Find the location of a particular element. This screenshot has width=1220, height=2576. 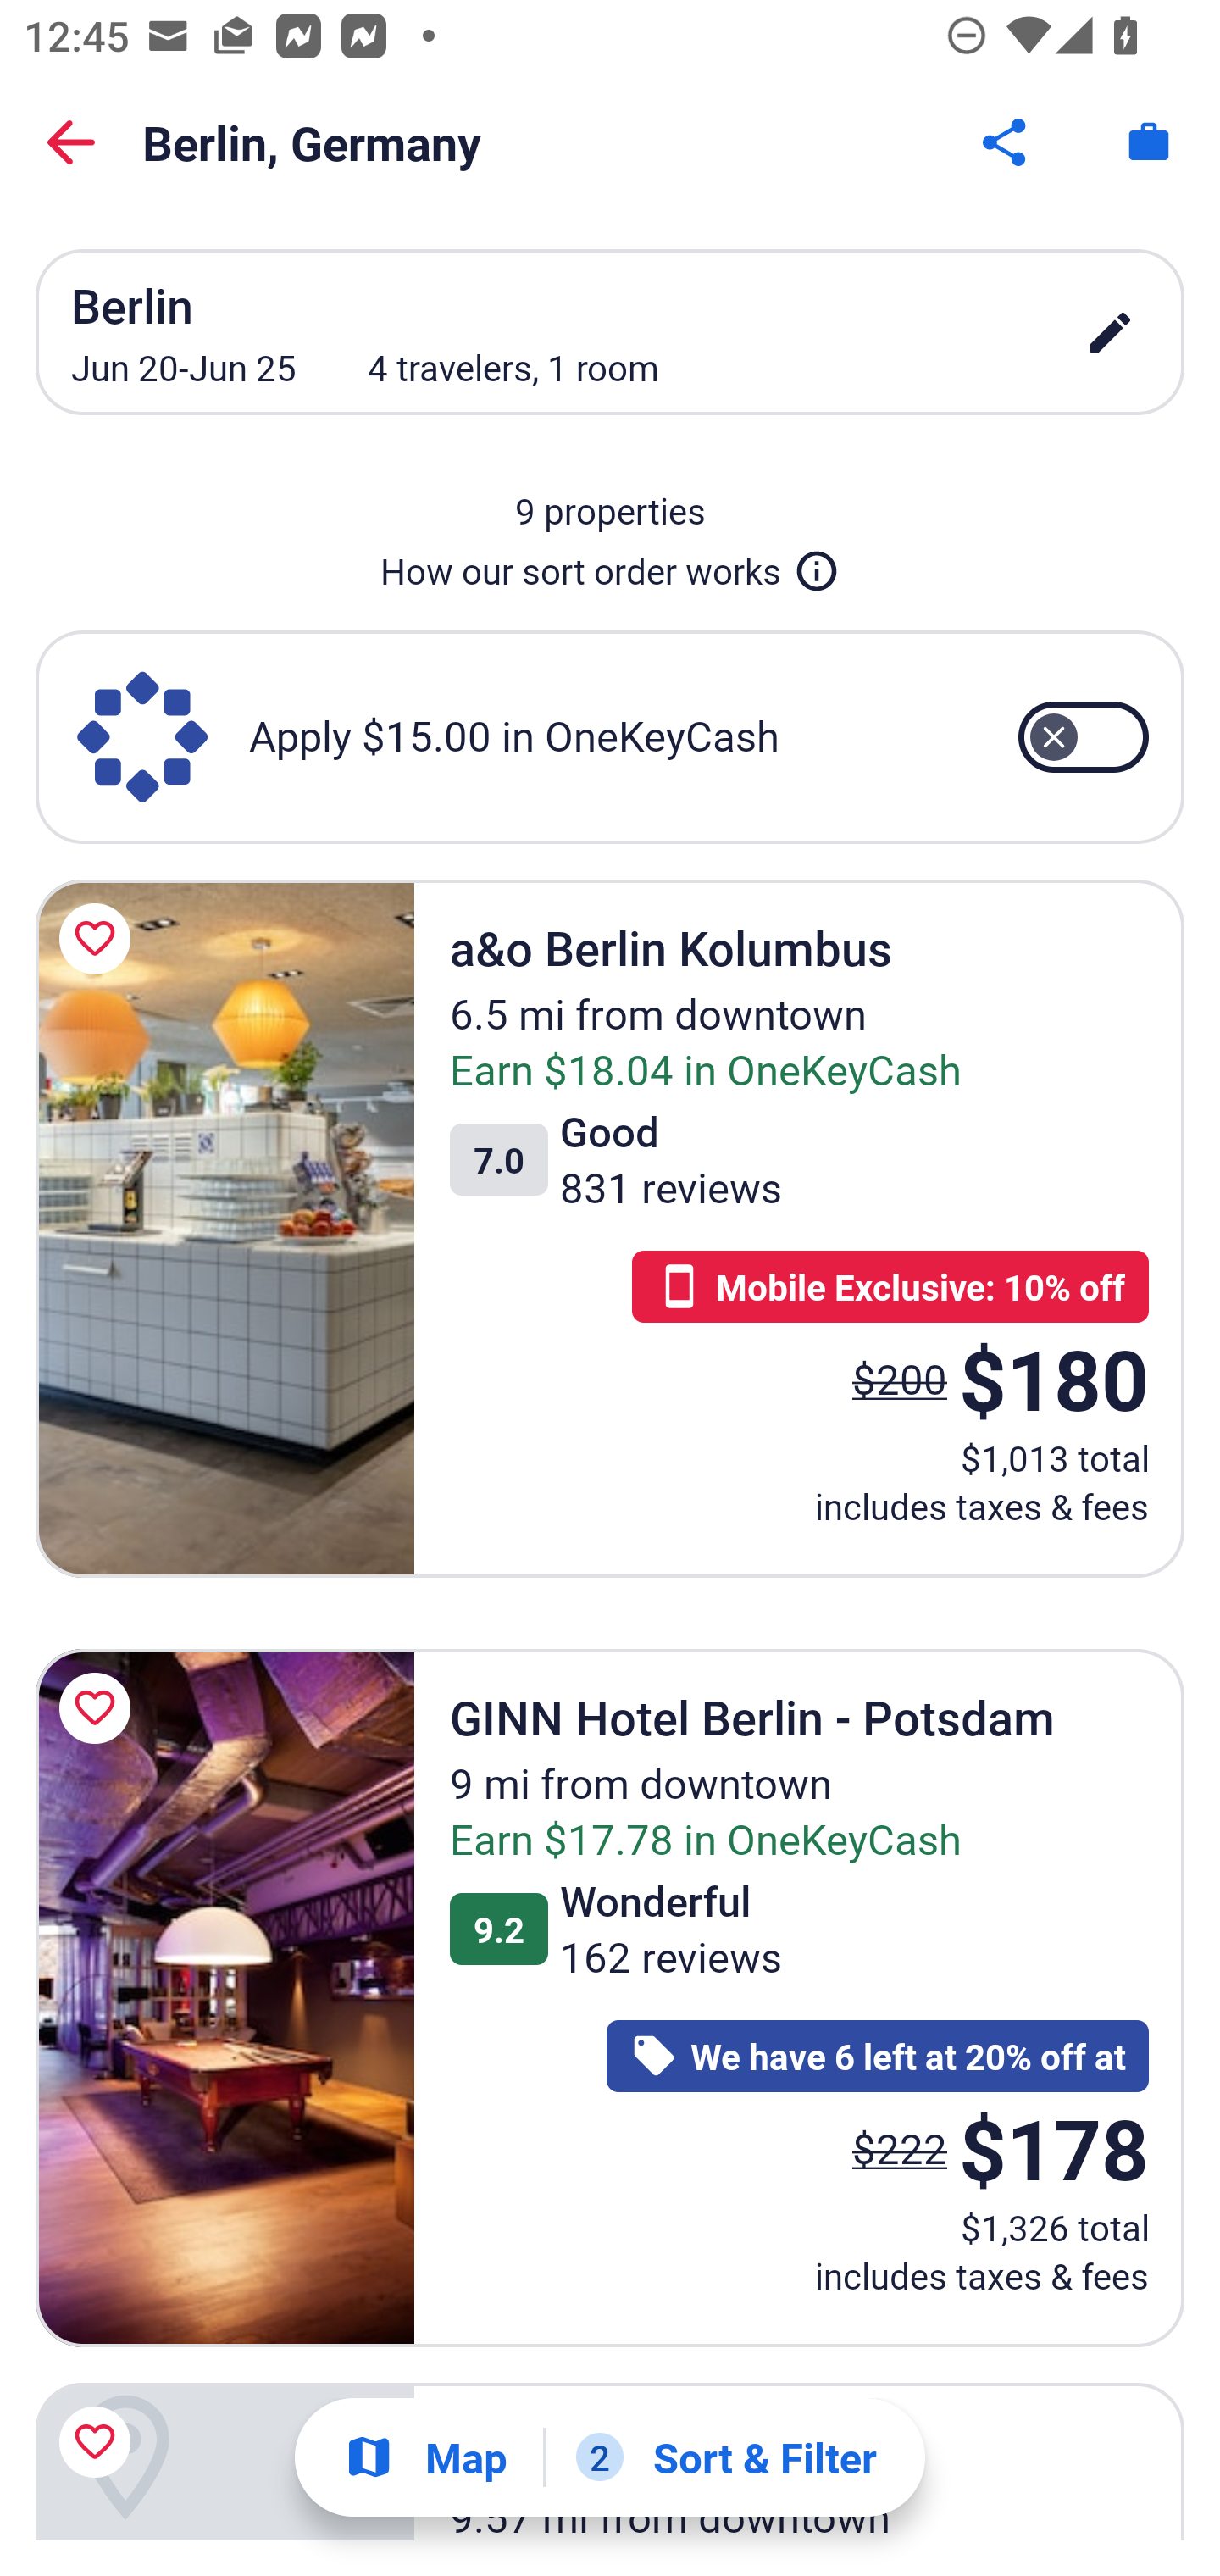

Save GINN Hotel Berlin - Potsdam to a trip is located at coordinates (100, 1708).